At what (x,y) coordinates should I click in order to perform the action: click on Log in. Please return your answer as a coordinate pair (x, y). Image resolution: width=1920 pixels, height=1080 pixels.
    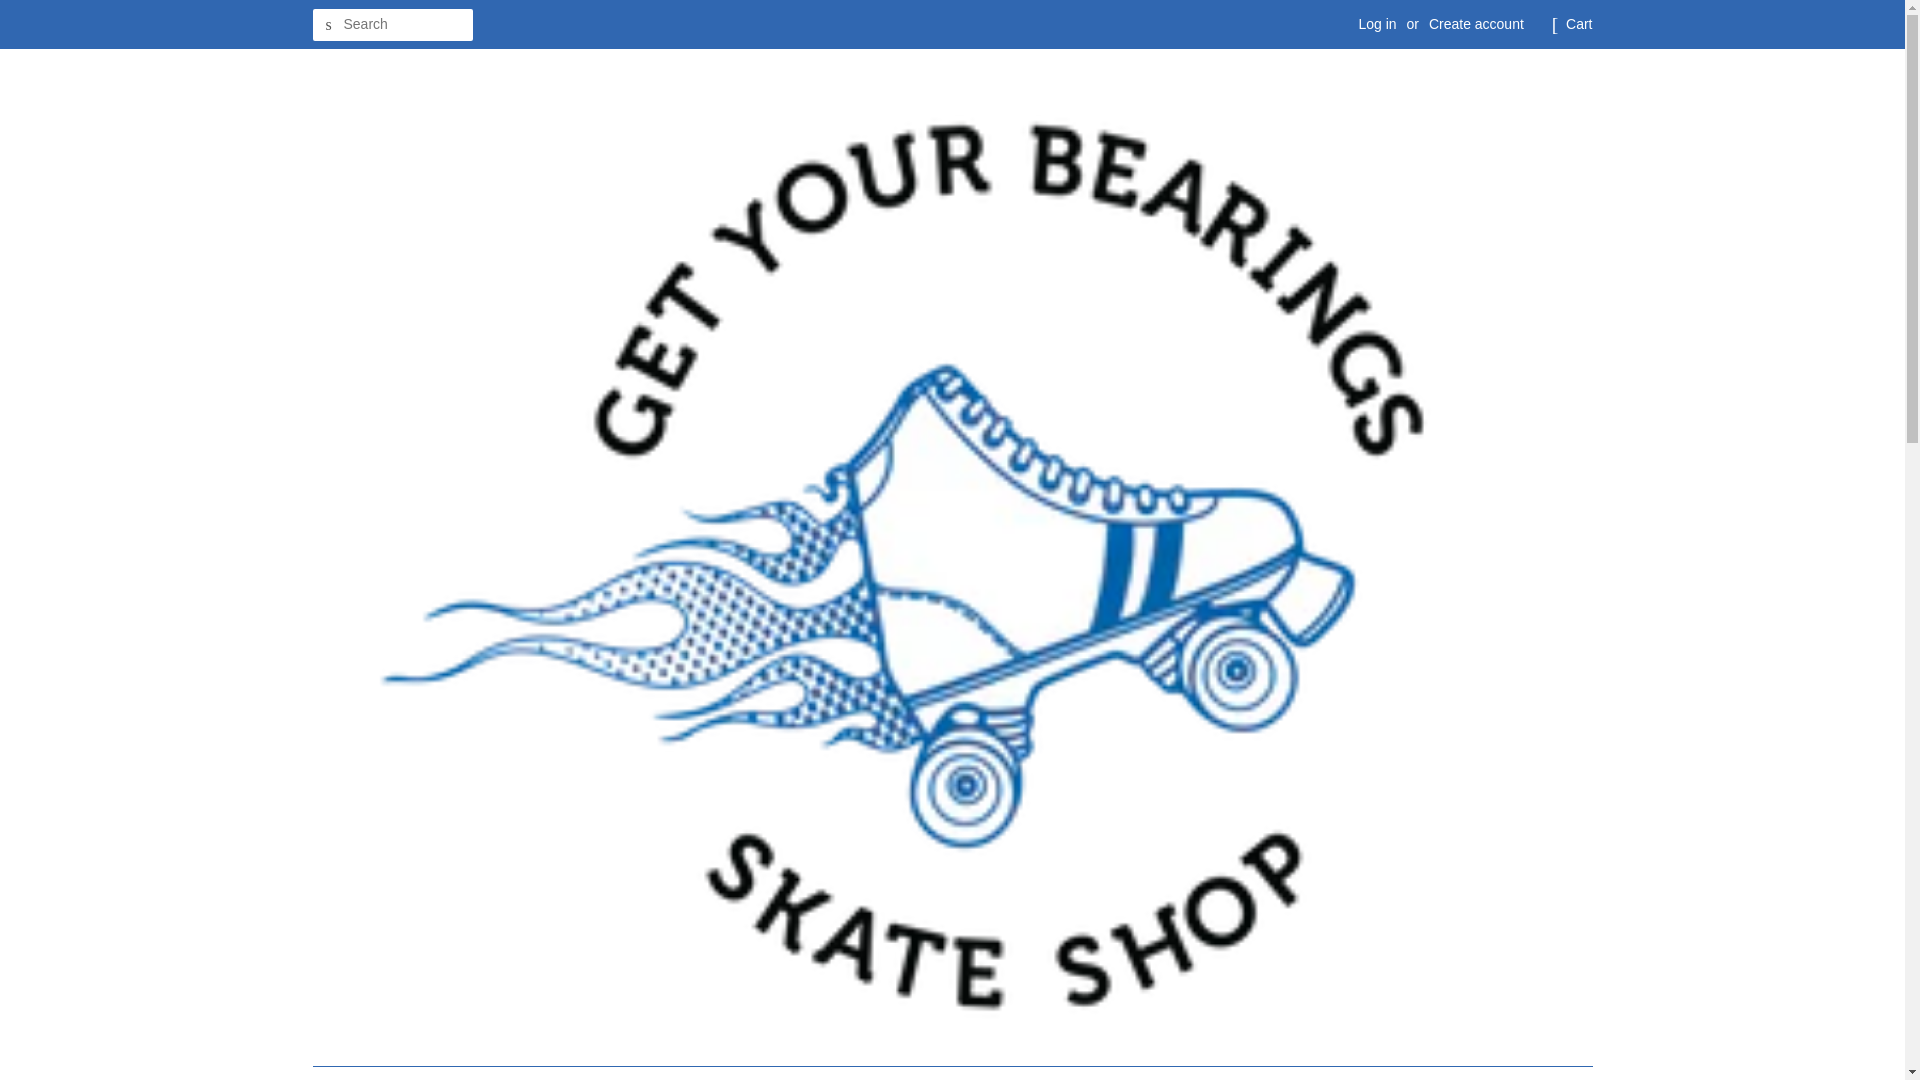
    Looking at the image, I should click on (1376, 24).